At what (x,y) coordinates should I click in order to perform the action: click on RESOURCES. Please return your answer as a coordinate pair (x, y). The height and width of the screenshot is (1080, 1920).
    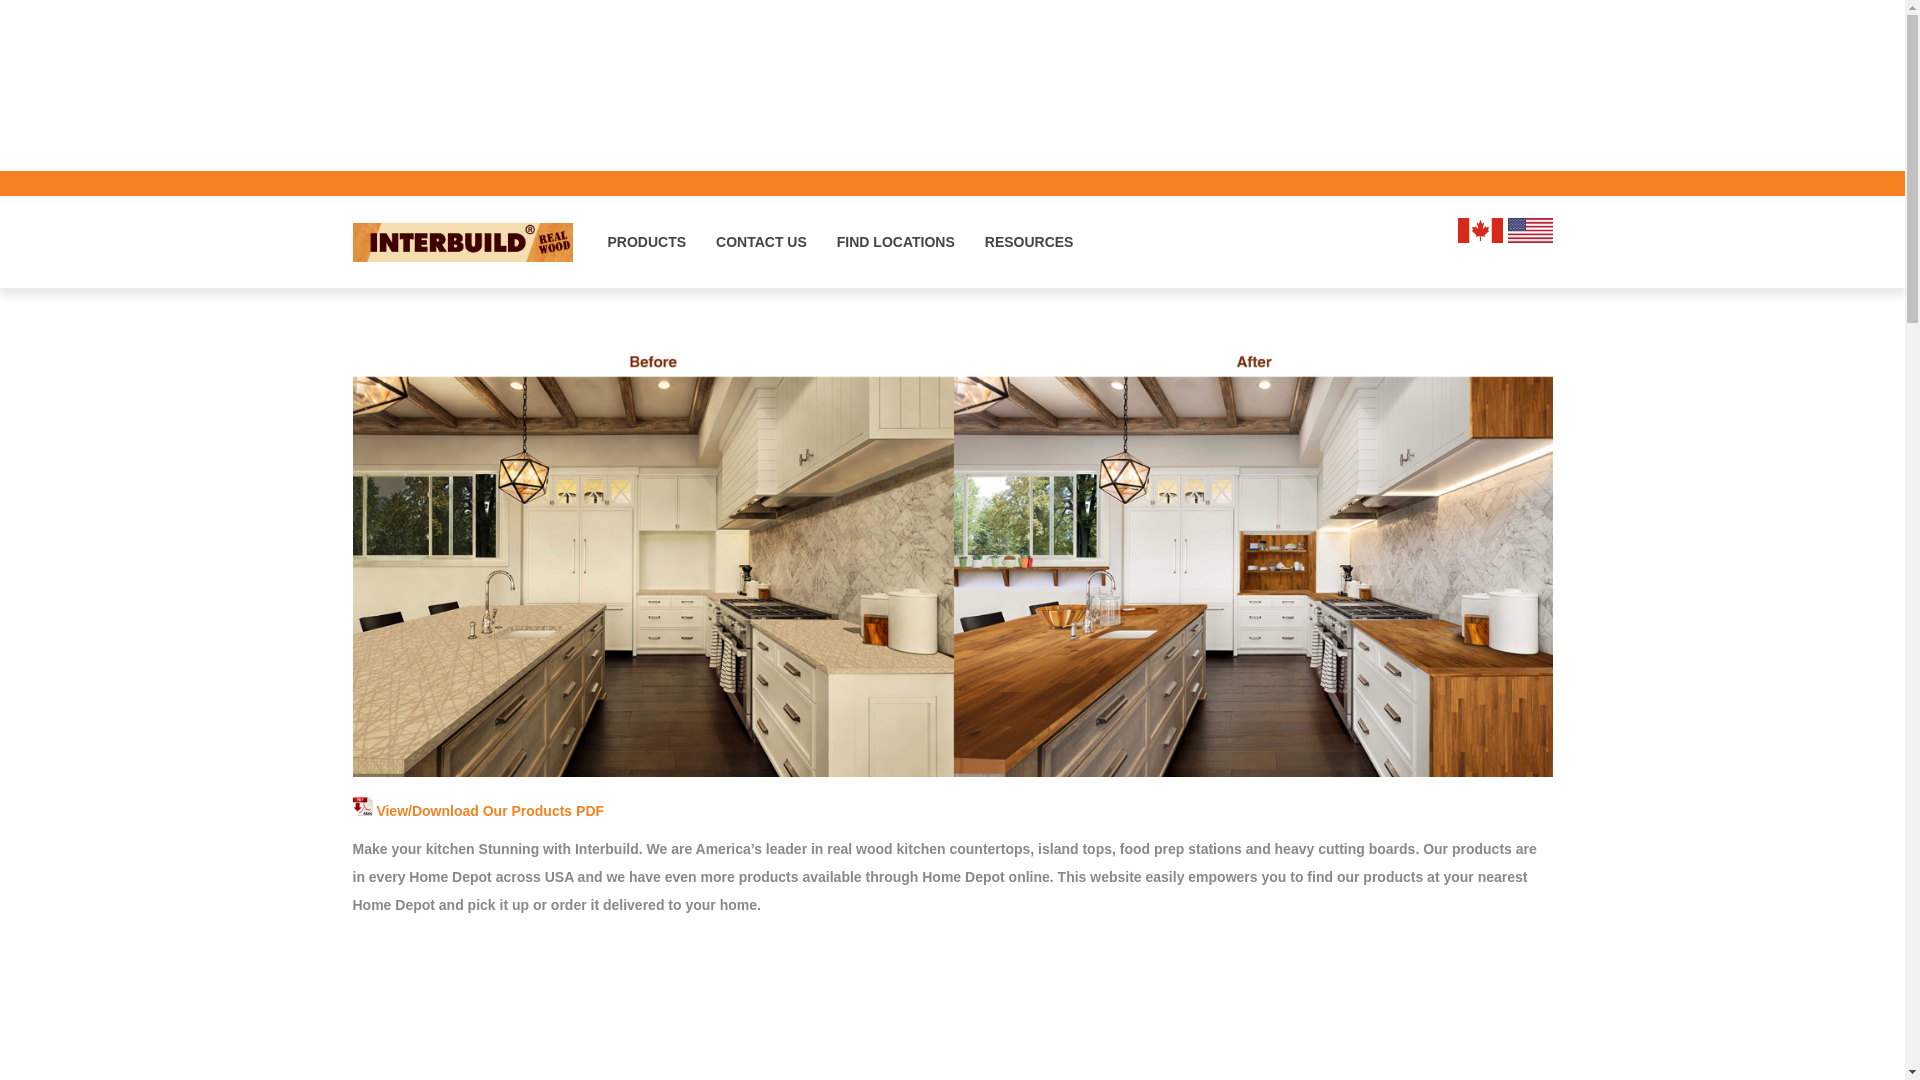
    Looking at the image, I should click on (1028, 241).